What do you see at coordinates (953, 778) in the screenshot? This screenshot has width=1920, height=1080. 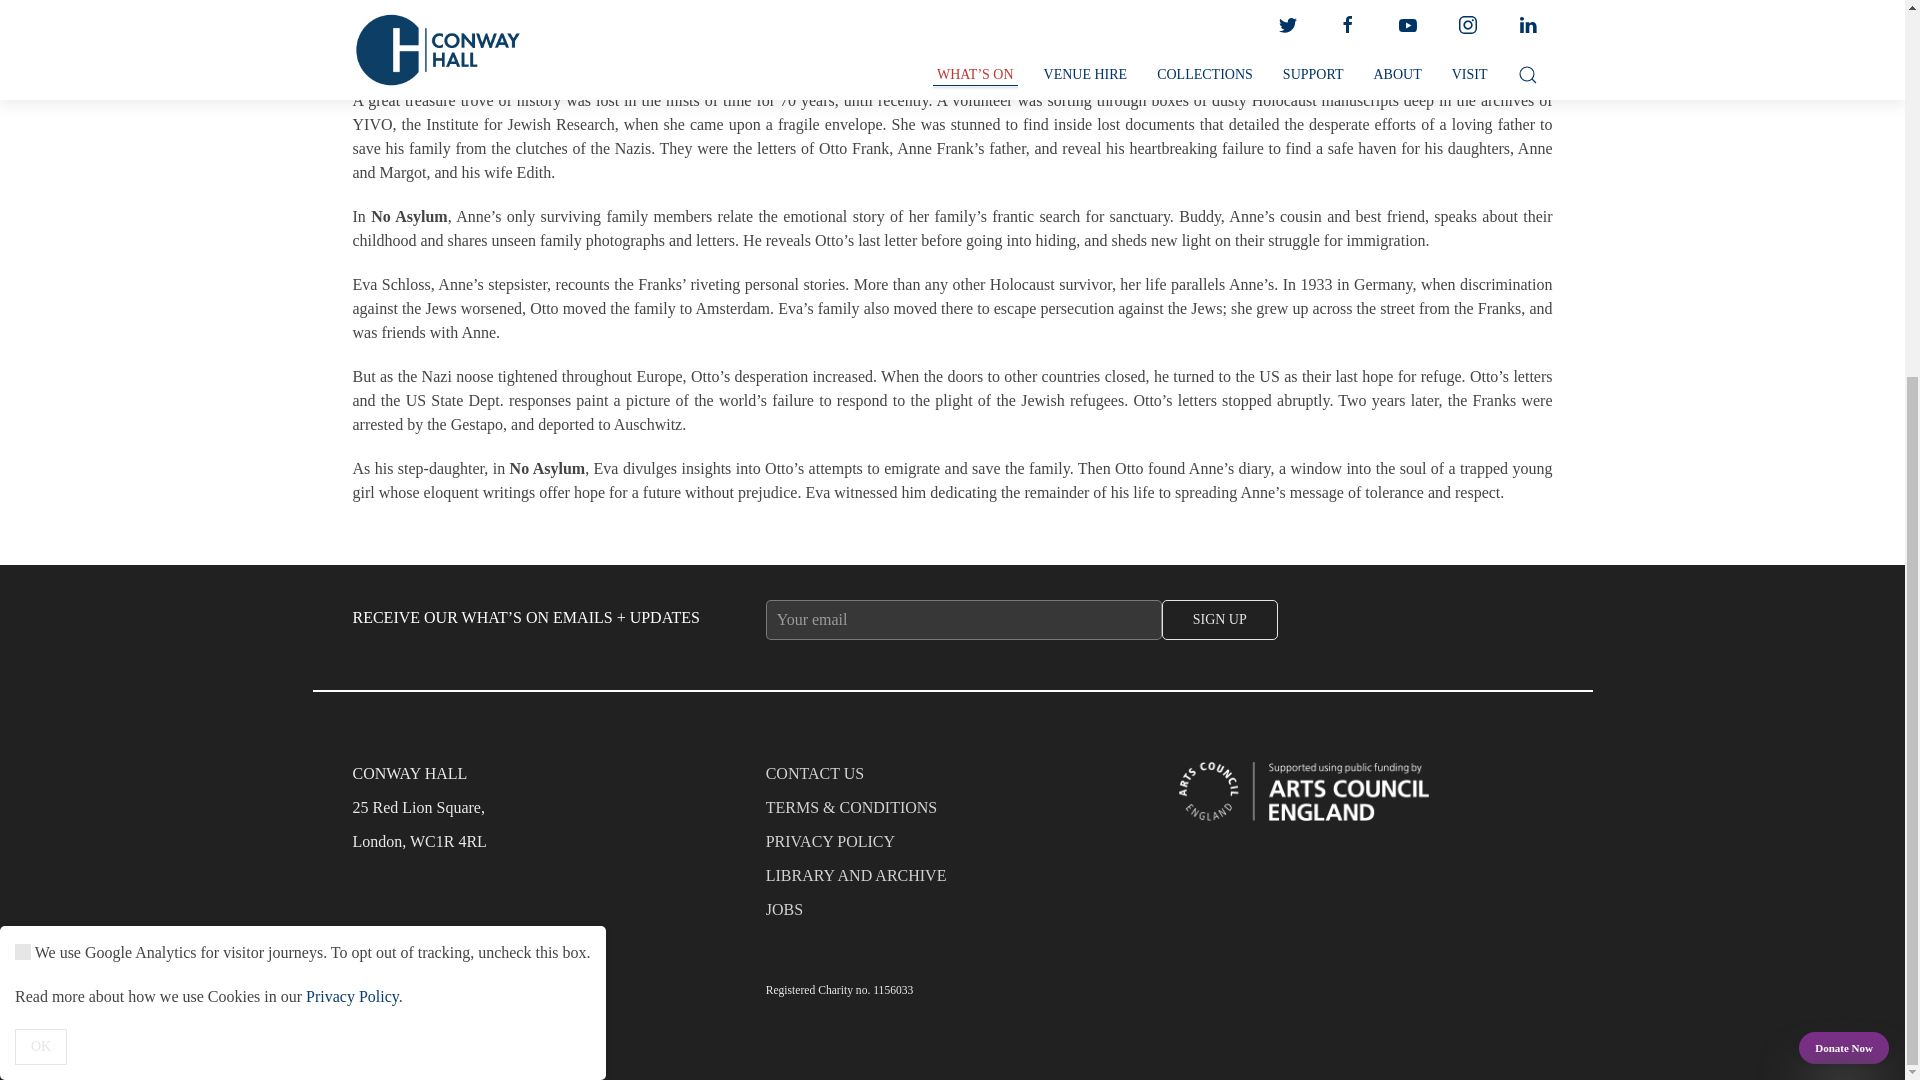 I see `CONTACT US` at bounding box center [953, 778].